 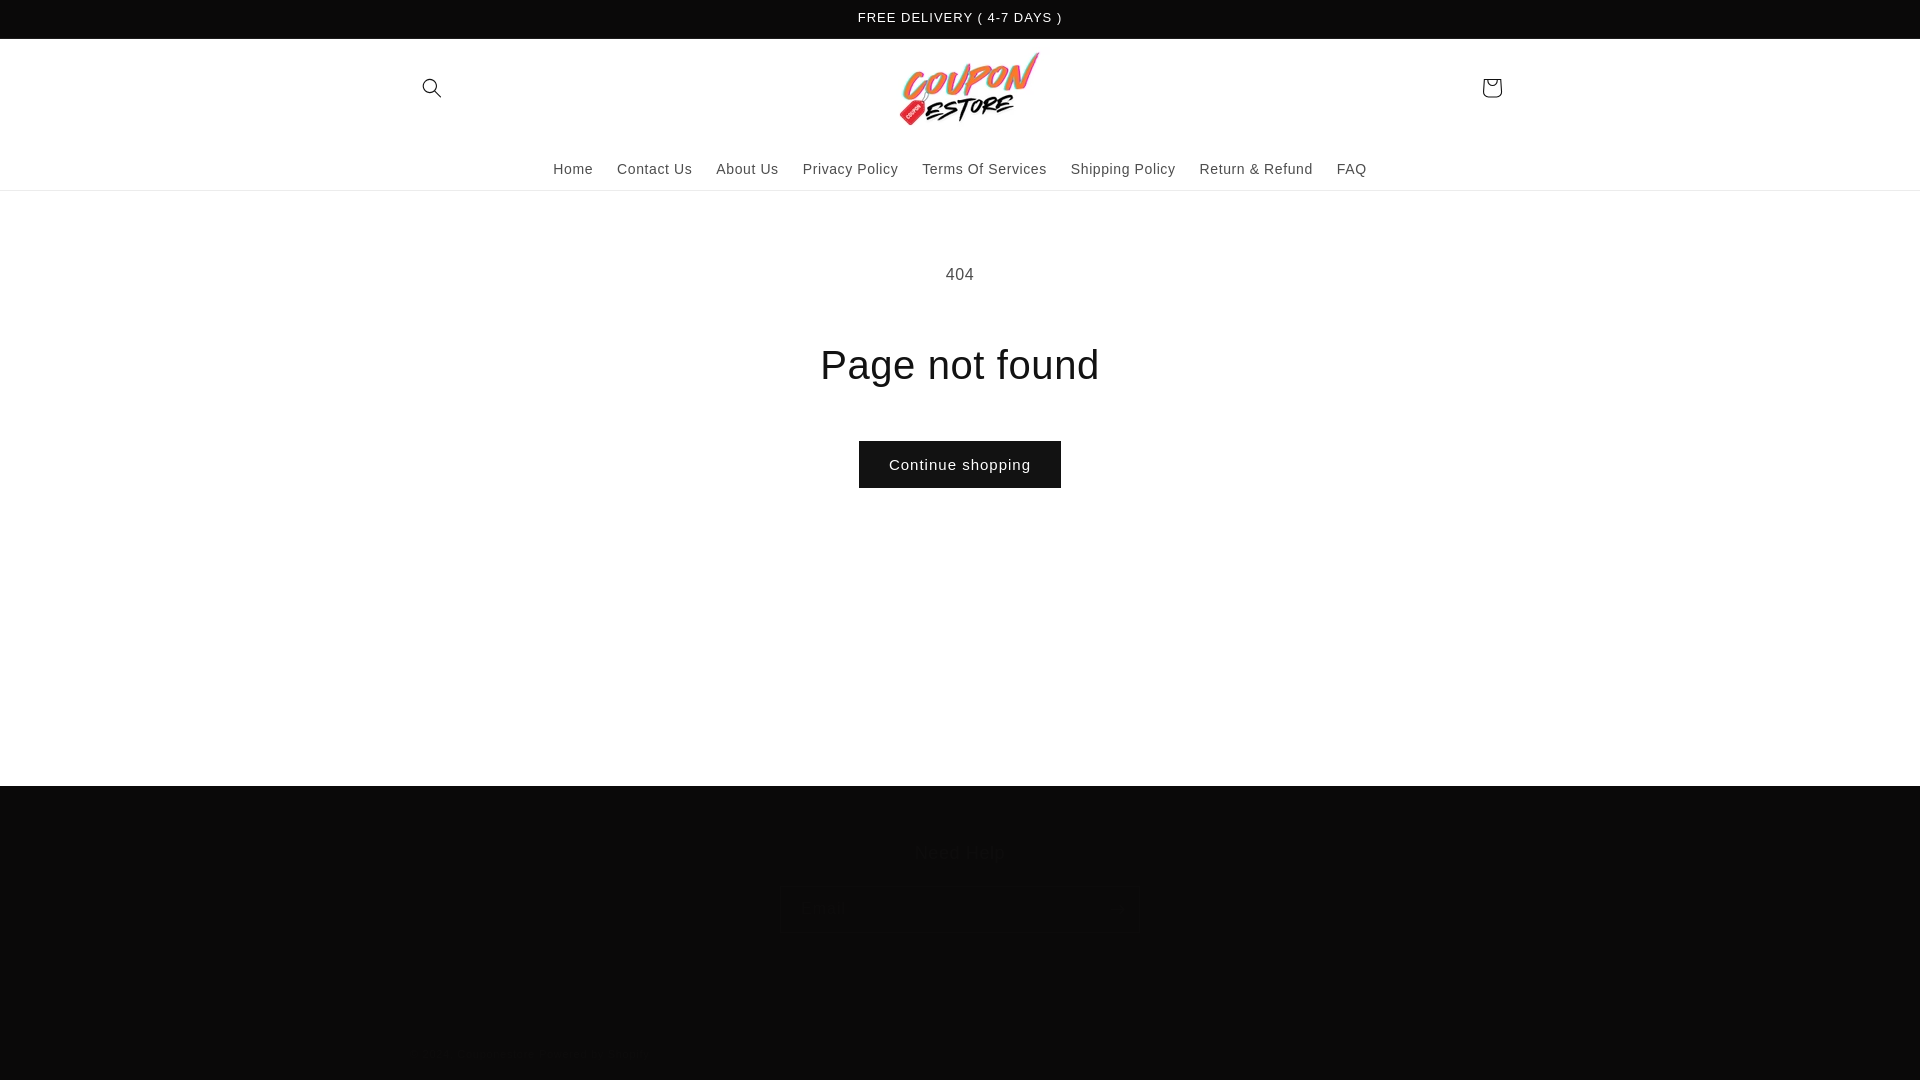 I want to click on Shipping Policy, so click(x=1124, y=168).